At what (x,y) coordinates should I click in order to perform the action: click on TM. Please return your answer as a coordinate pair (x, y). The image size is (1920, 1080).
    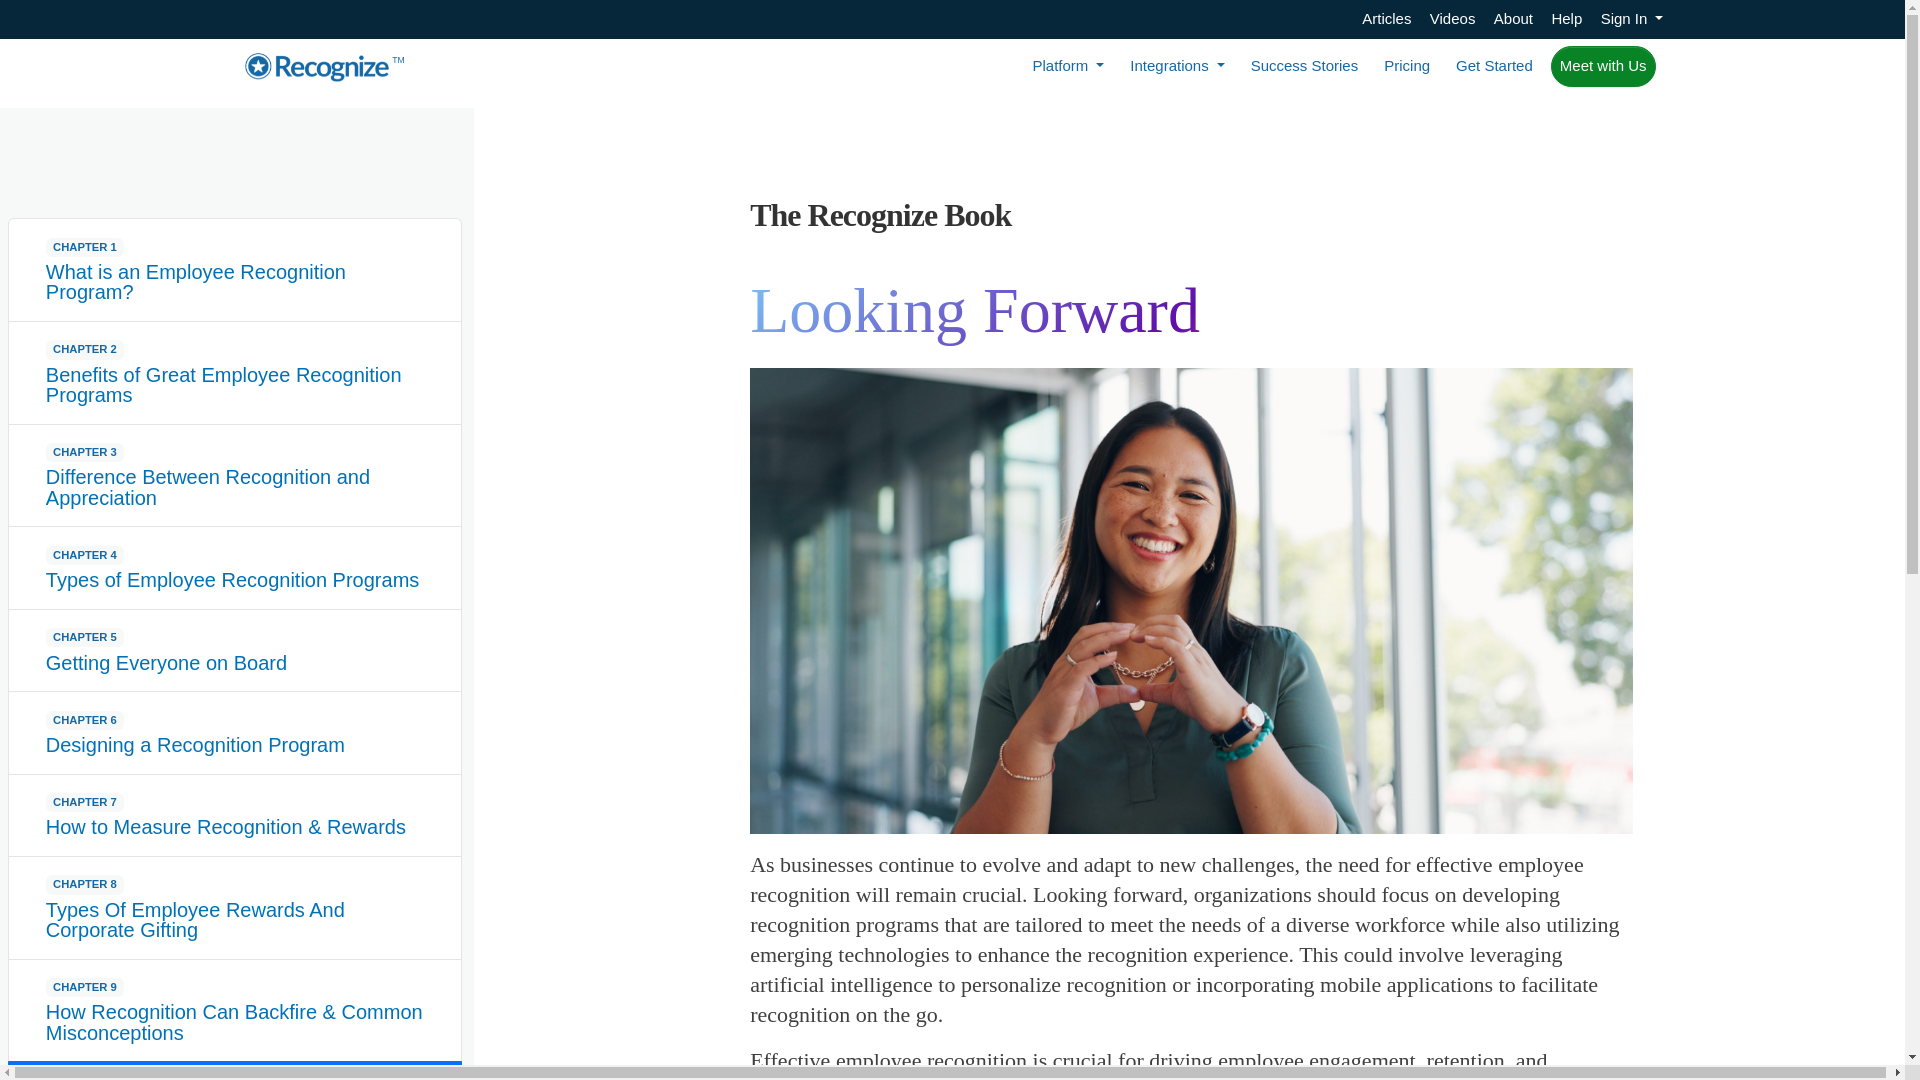
    Looking at the image, I should click on (325, 66).